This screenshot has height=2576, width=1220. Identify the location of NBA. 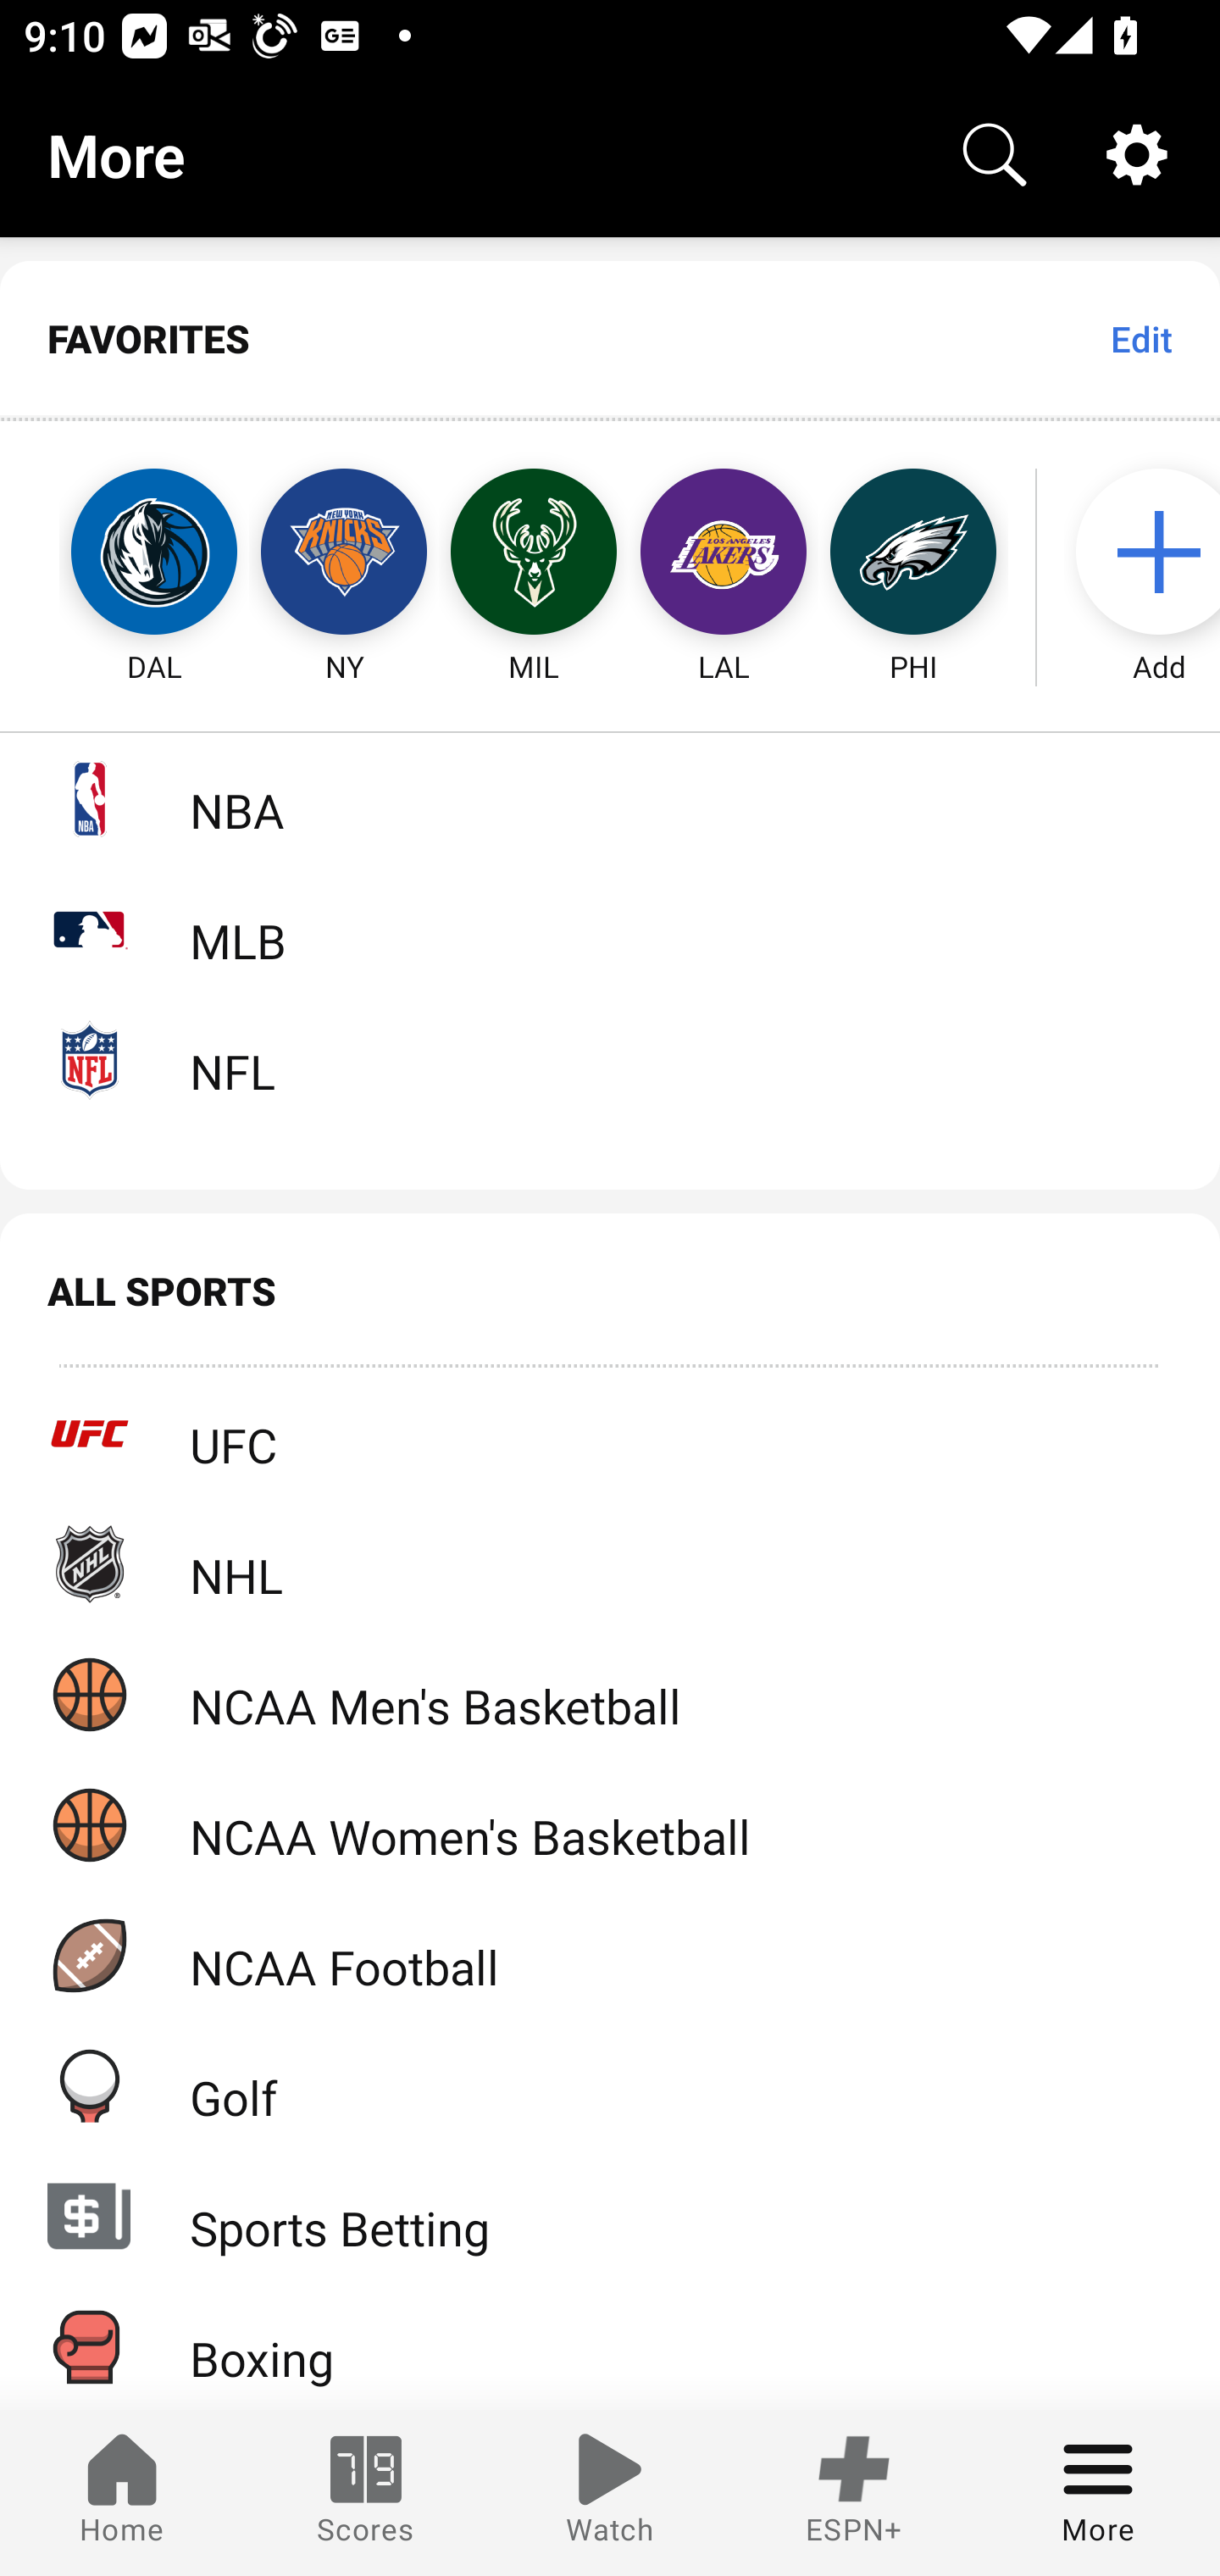
(610, 798).